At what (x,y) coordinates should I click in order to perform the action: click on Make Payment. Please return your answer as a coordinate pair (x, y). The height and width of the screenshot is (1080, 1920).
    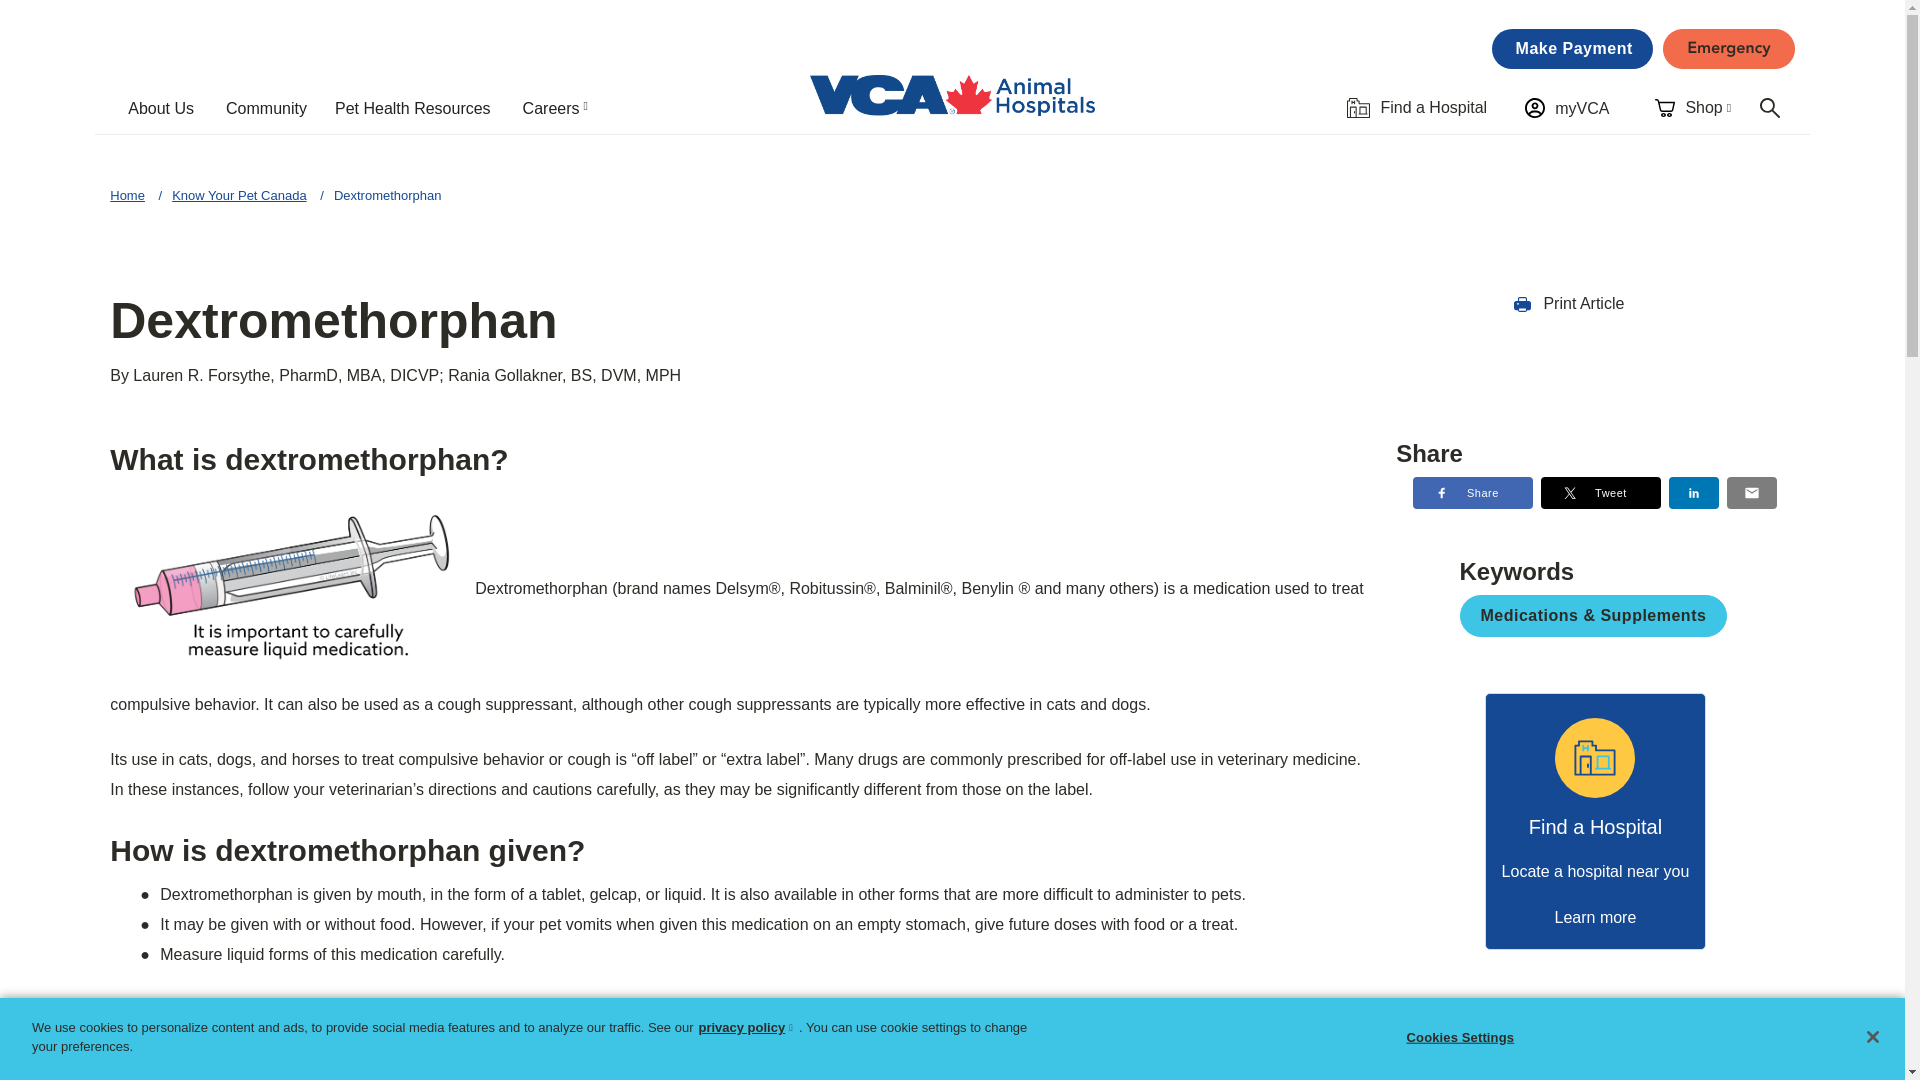
    Looking at the image, I should click on (1572, 49).